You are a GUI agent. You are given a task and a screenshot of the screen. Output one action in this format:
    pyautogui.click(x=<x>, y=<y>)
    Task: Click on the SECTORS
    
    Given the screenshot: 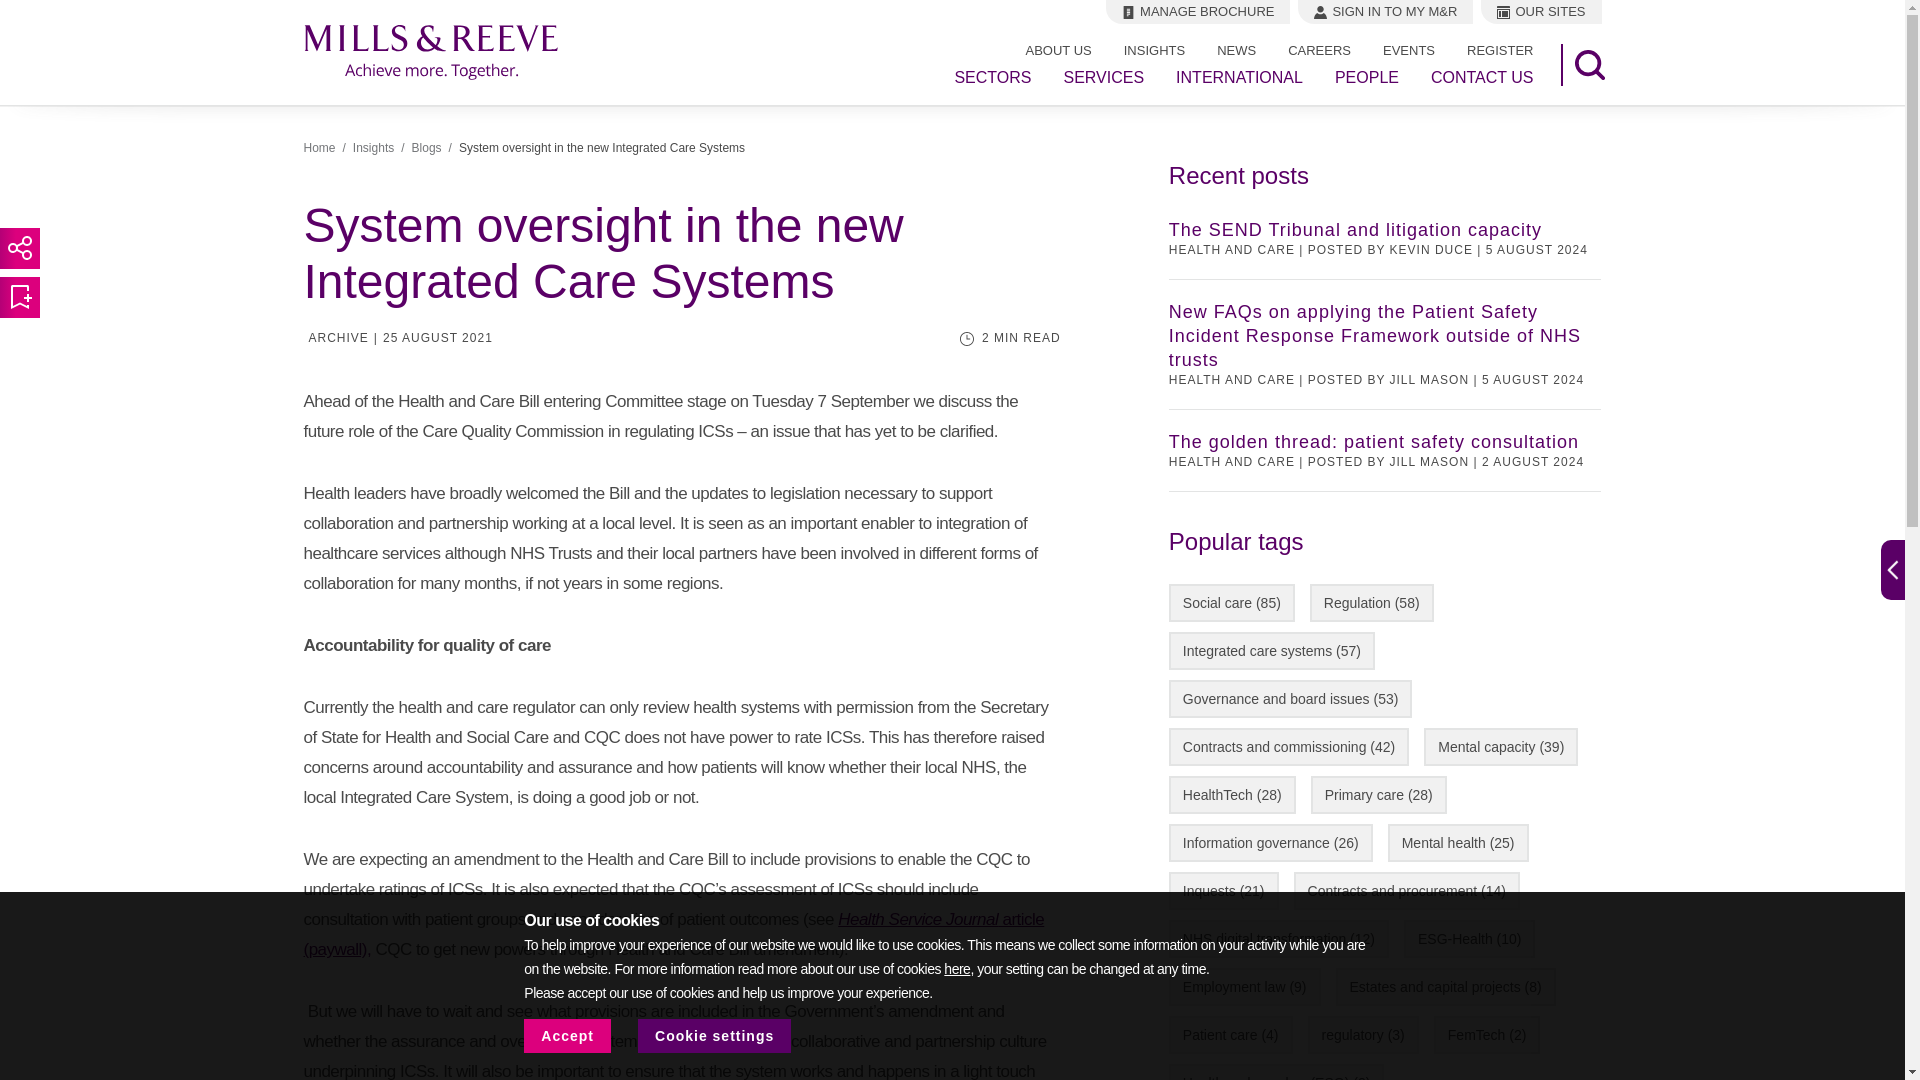 What is the action you would take?
    pyautogui.click(x=992, y=78)
    